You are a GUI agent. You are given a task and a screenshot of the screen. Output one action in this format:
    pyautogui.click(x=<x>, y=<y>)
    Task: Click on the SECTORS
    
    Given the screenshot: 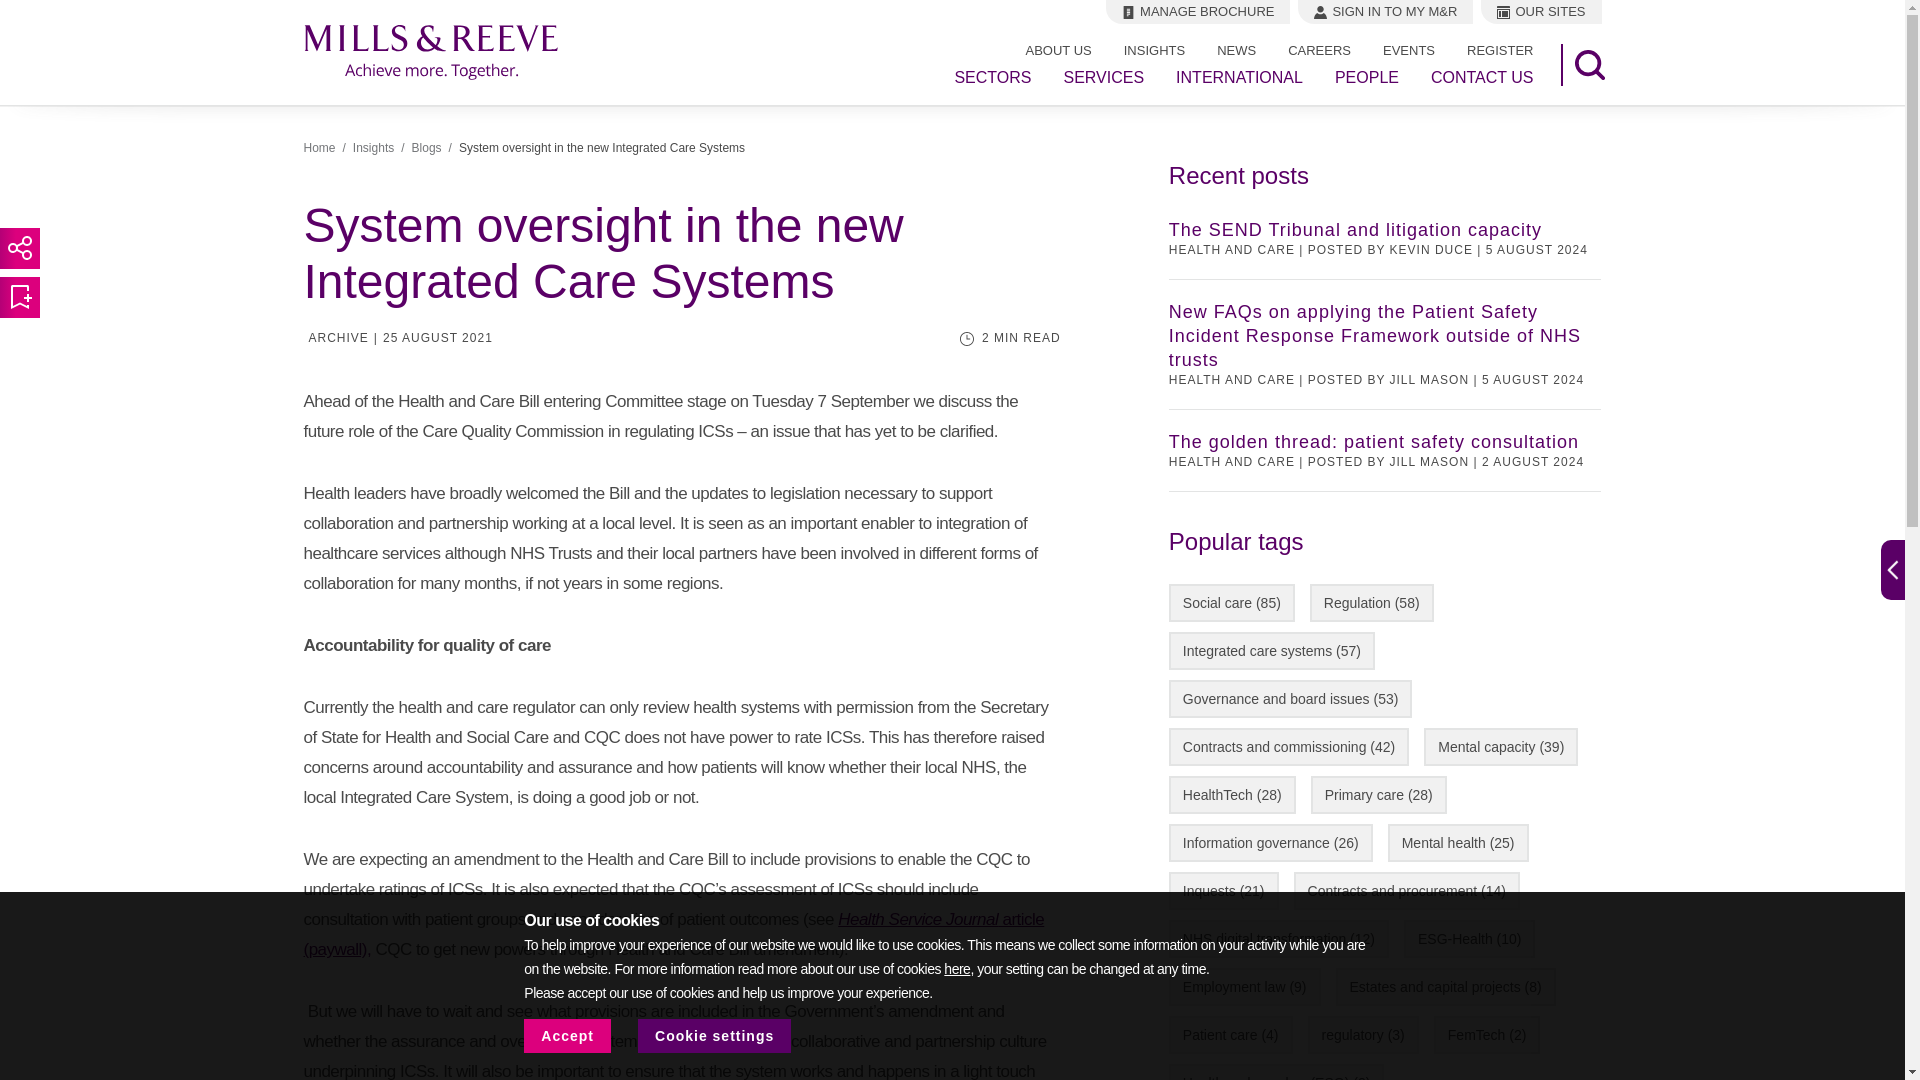 What is the action you would take?
    pyautogui.click(x=992, y=78)
    